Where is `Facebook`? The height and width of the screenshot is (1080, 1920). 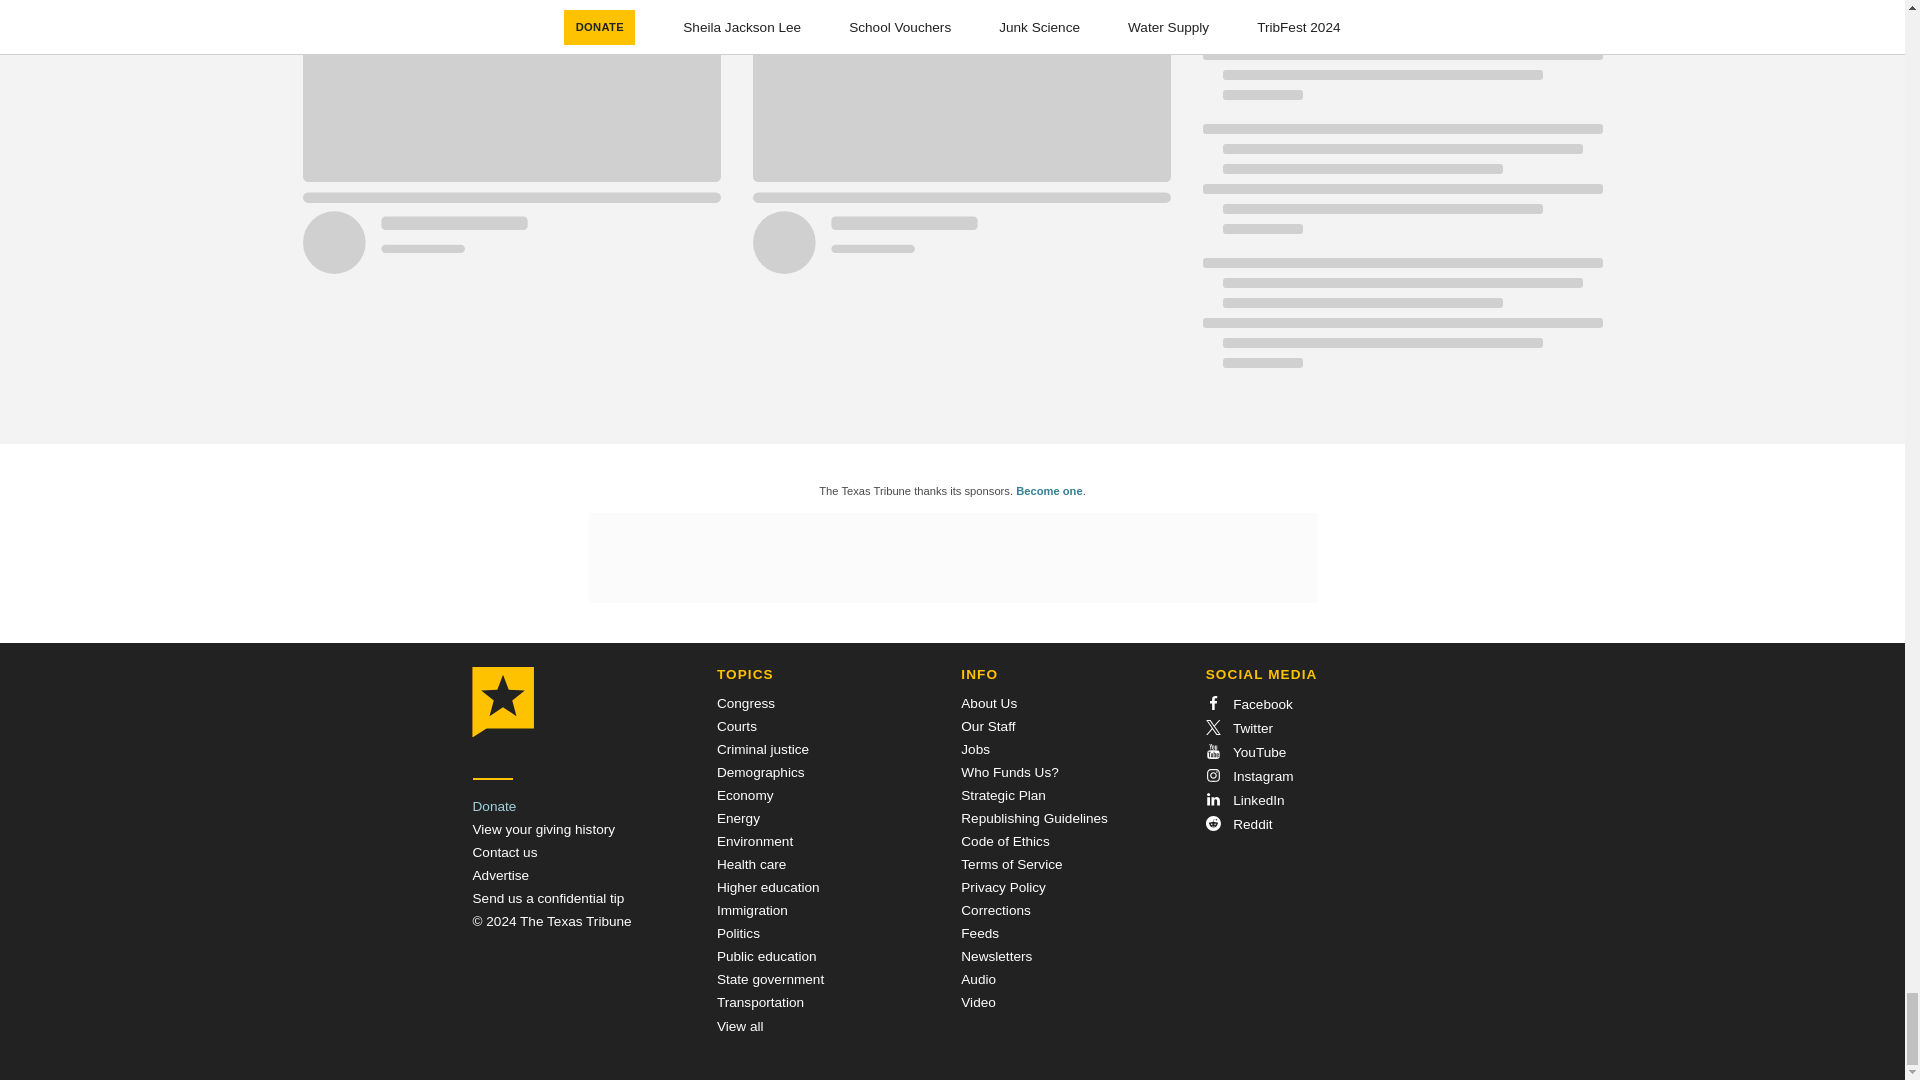 Facebook is located at coordinates (1248, 704).